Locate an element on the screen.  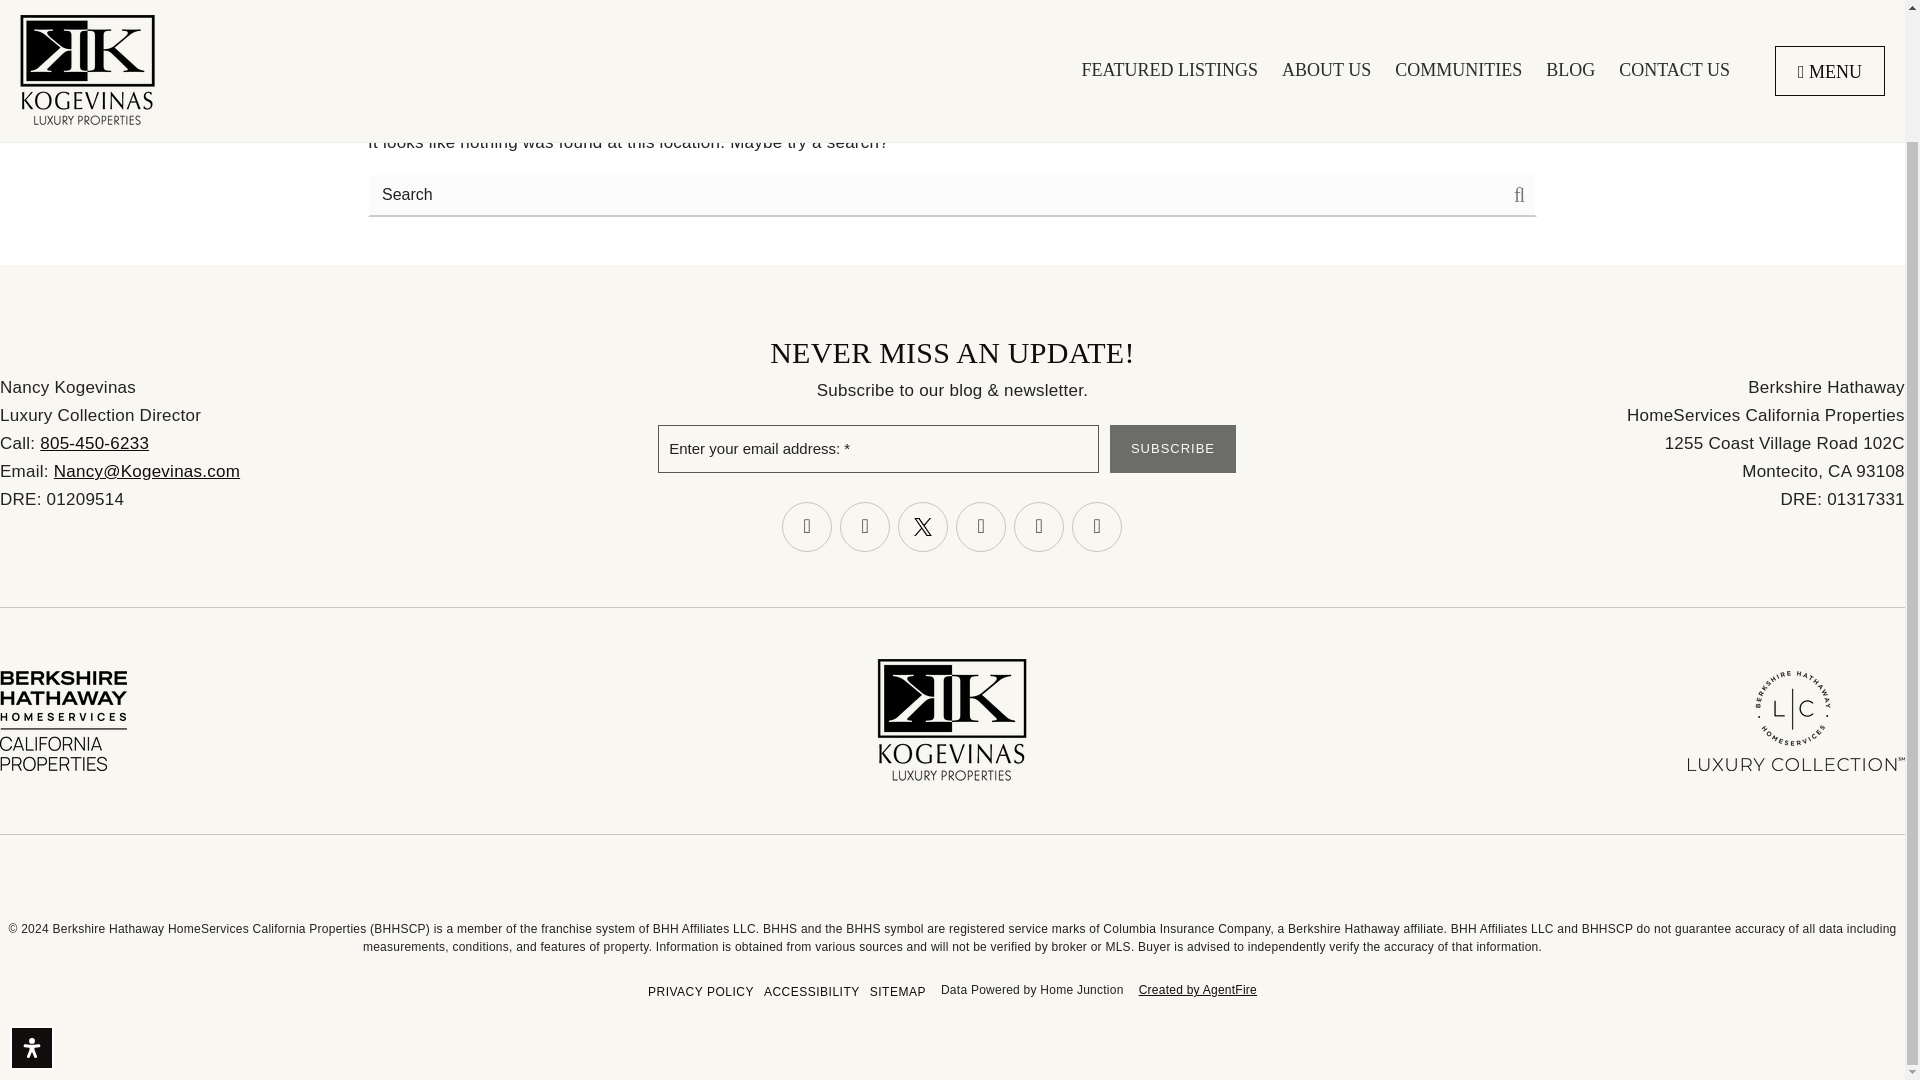
Watch our videos on YouTube is located at coordinates (981, 526).